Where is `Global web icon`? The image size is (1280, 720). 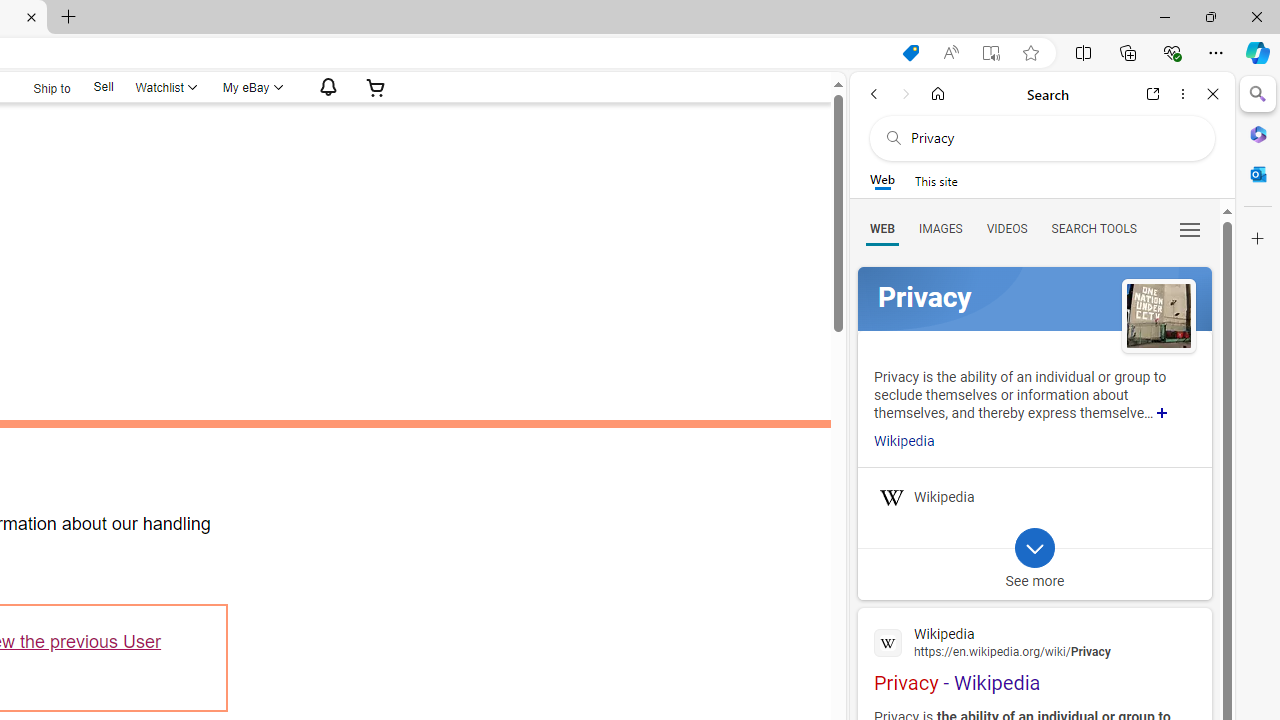
Global web icon is located at coordinates (888, 642).